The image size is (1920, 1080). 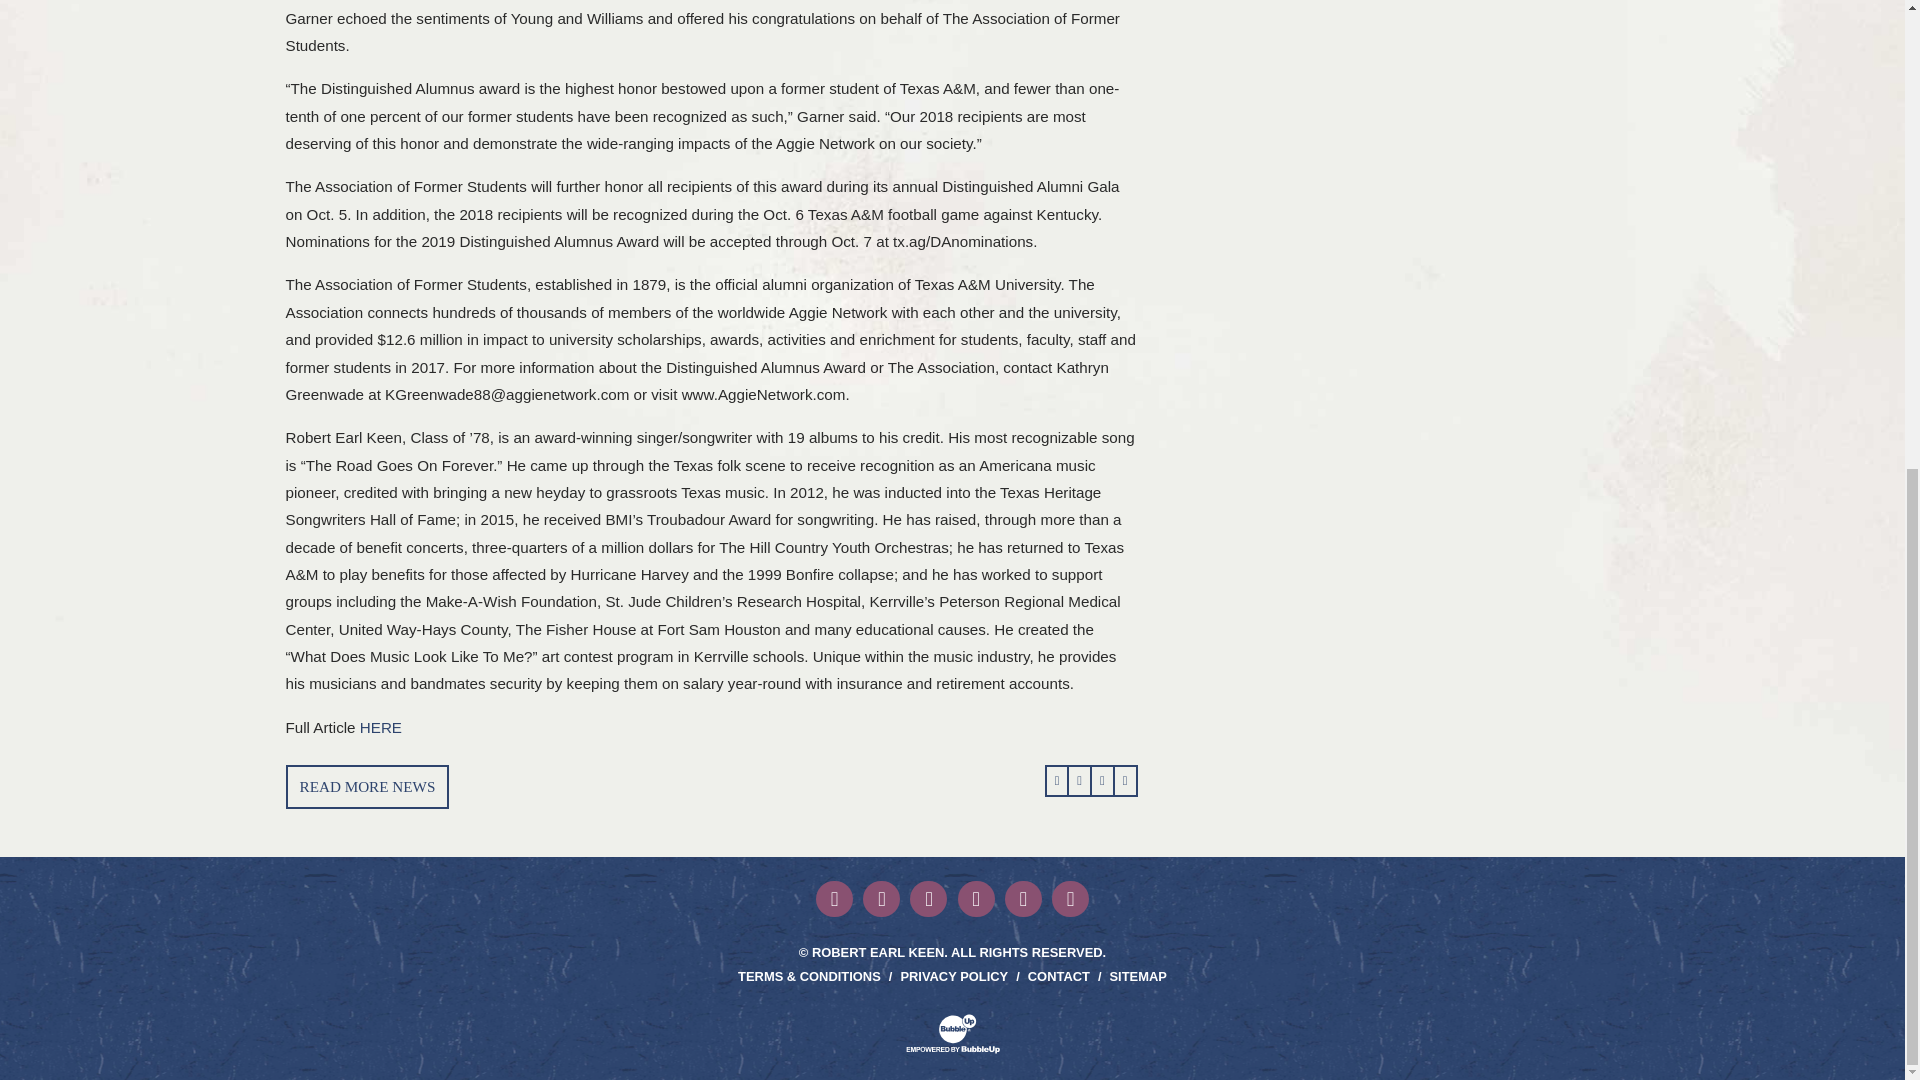 I want to click on APPLE, so click(x=1070, y=900).